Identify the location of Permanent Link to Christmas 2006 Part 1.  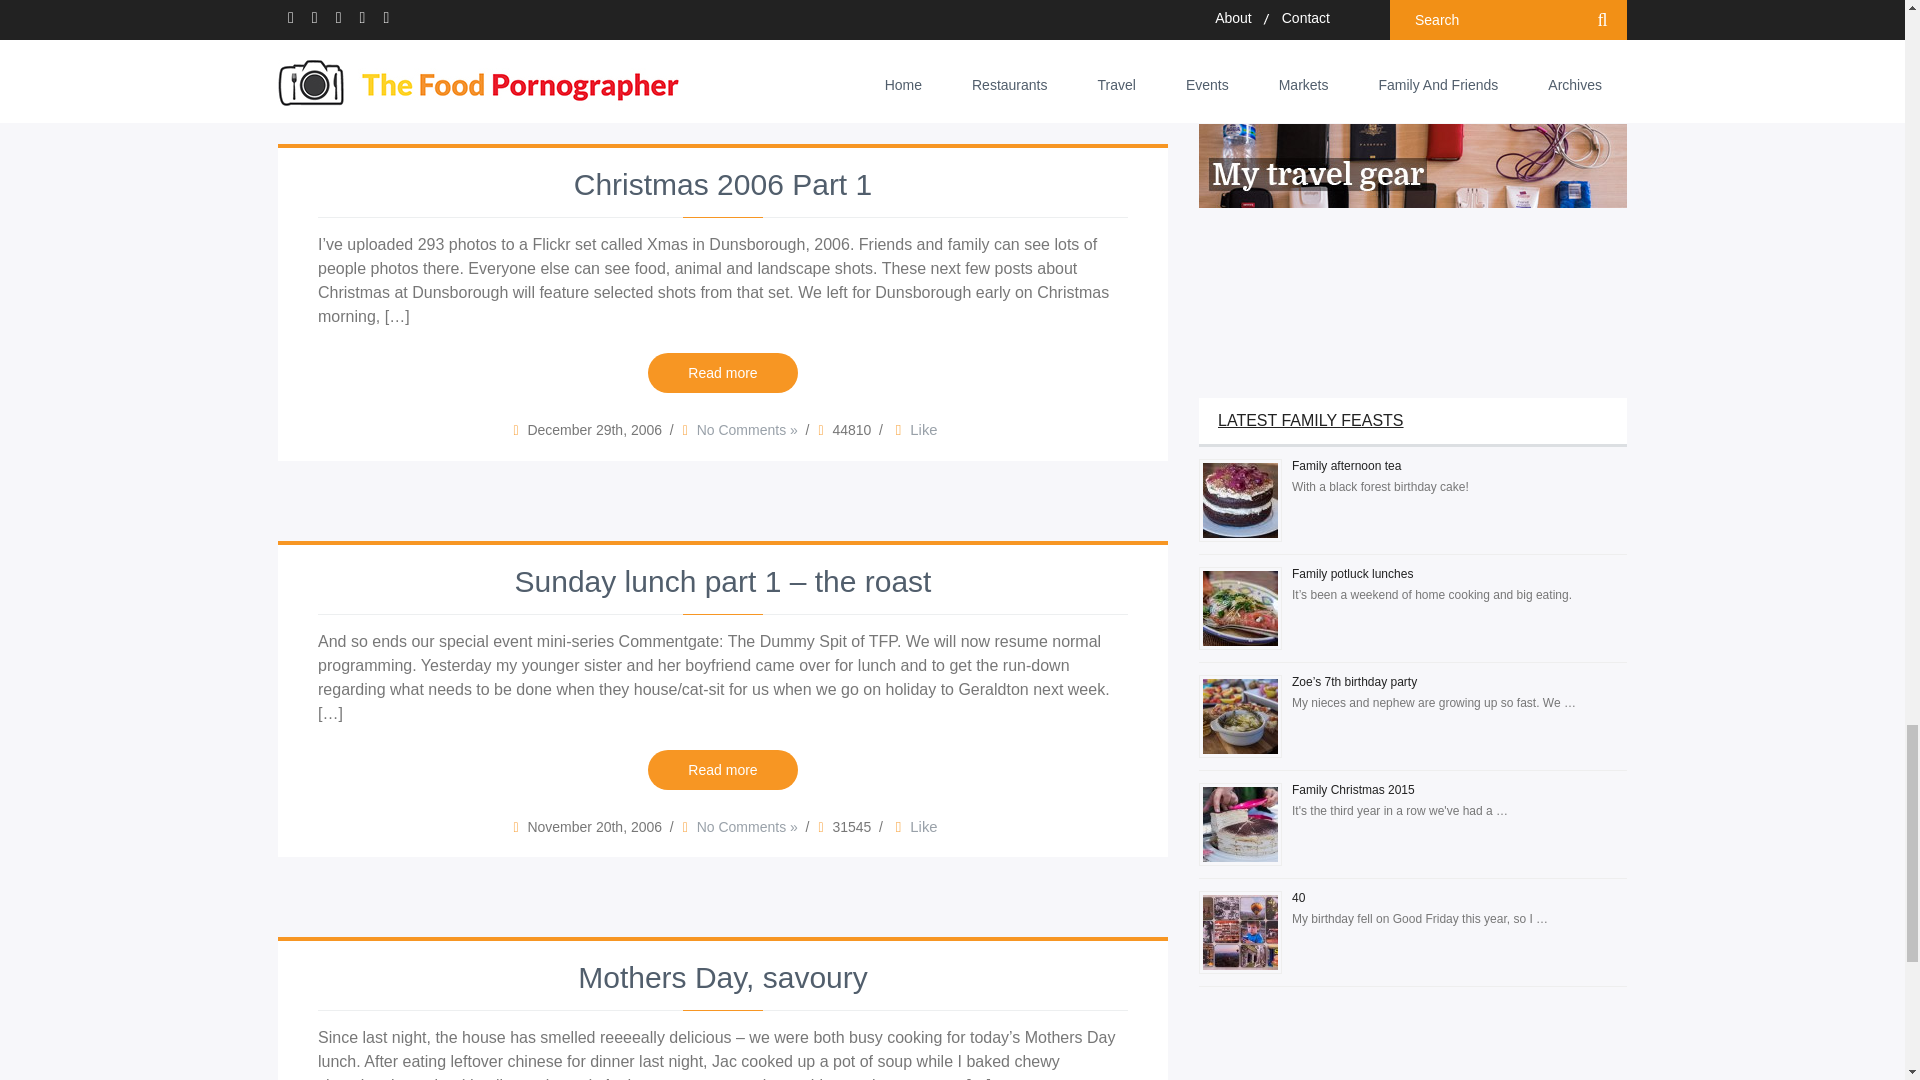
(722, 186).